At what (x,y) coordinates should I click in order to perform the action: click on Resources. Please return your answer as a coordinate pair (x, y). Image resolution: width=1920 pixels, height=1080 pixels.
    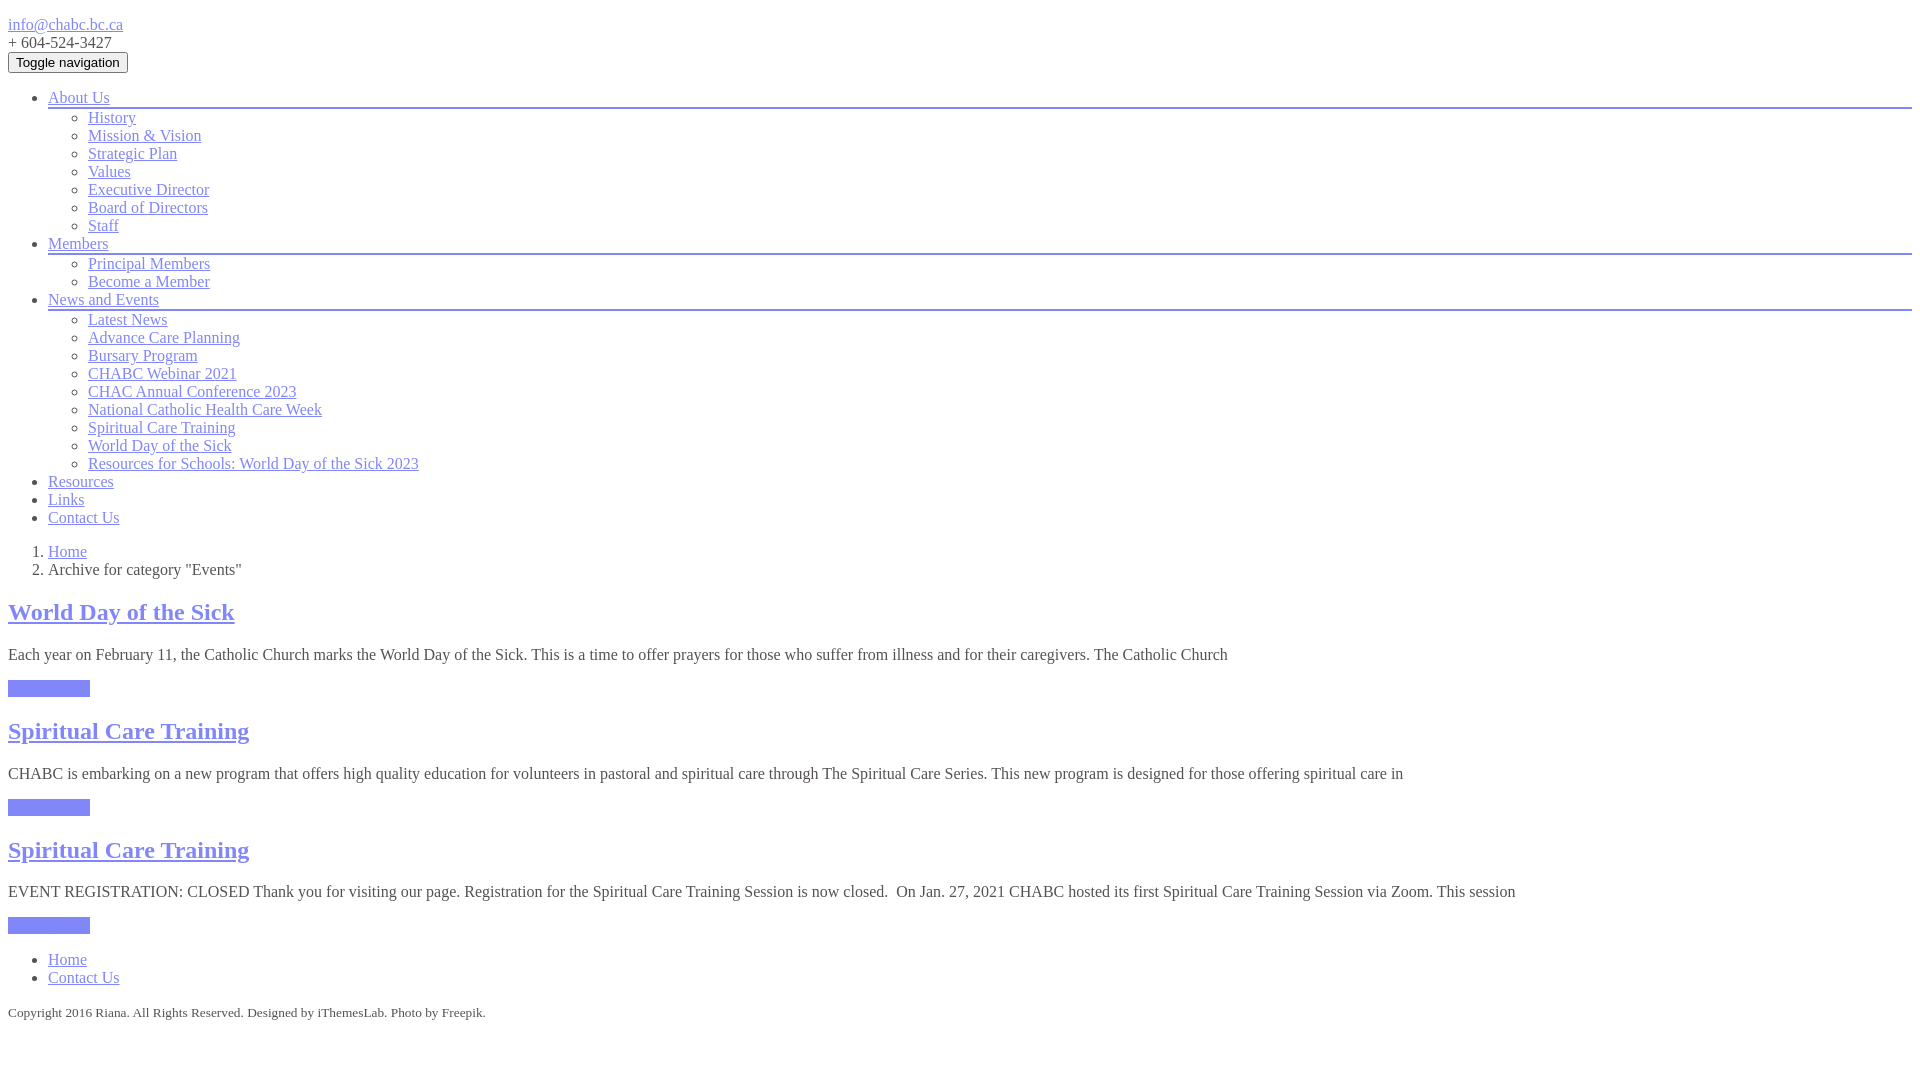
    Looking at the image, I should click on (81, 482).